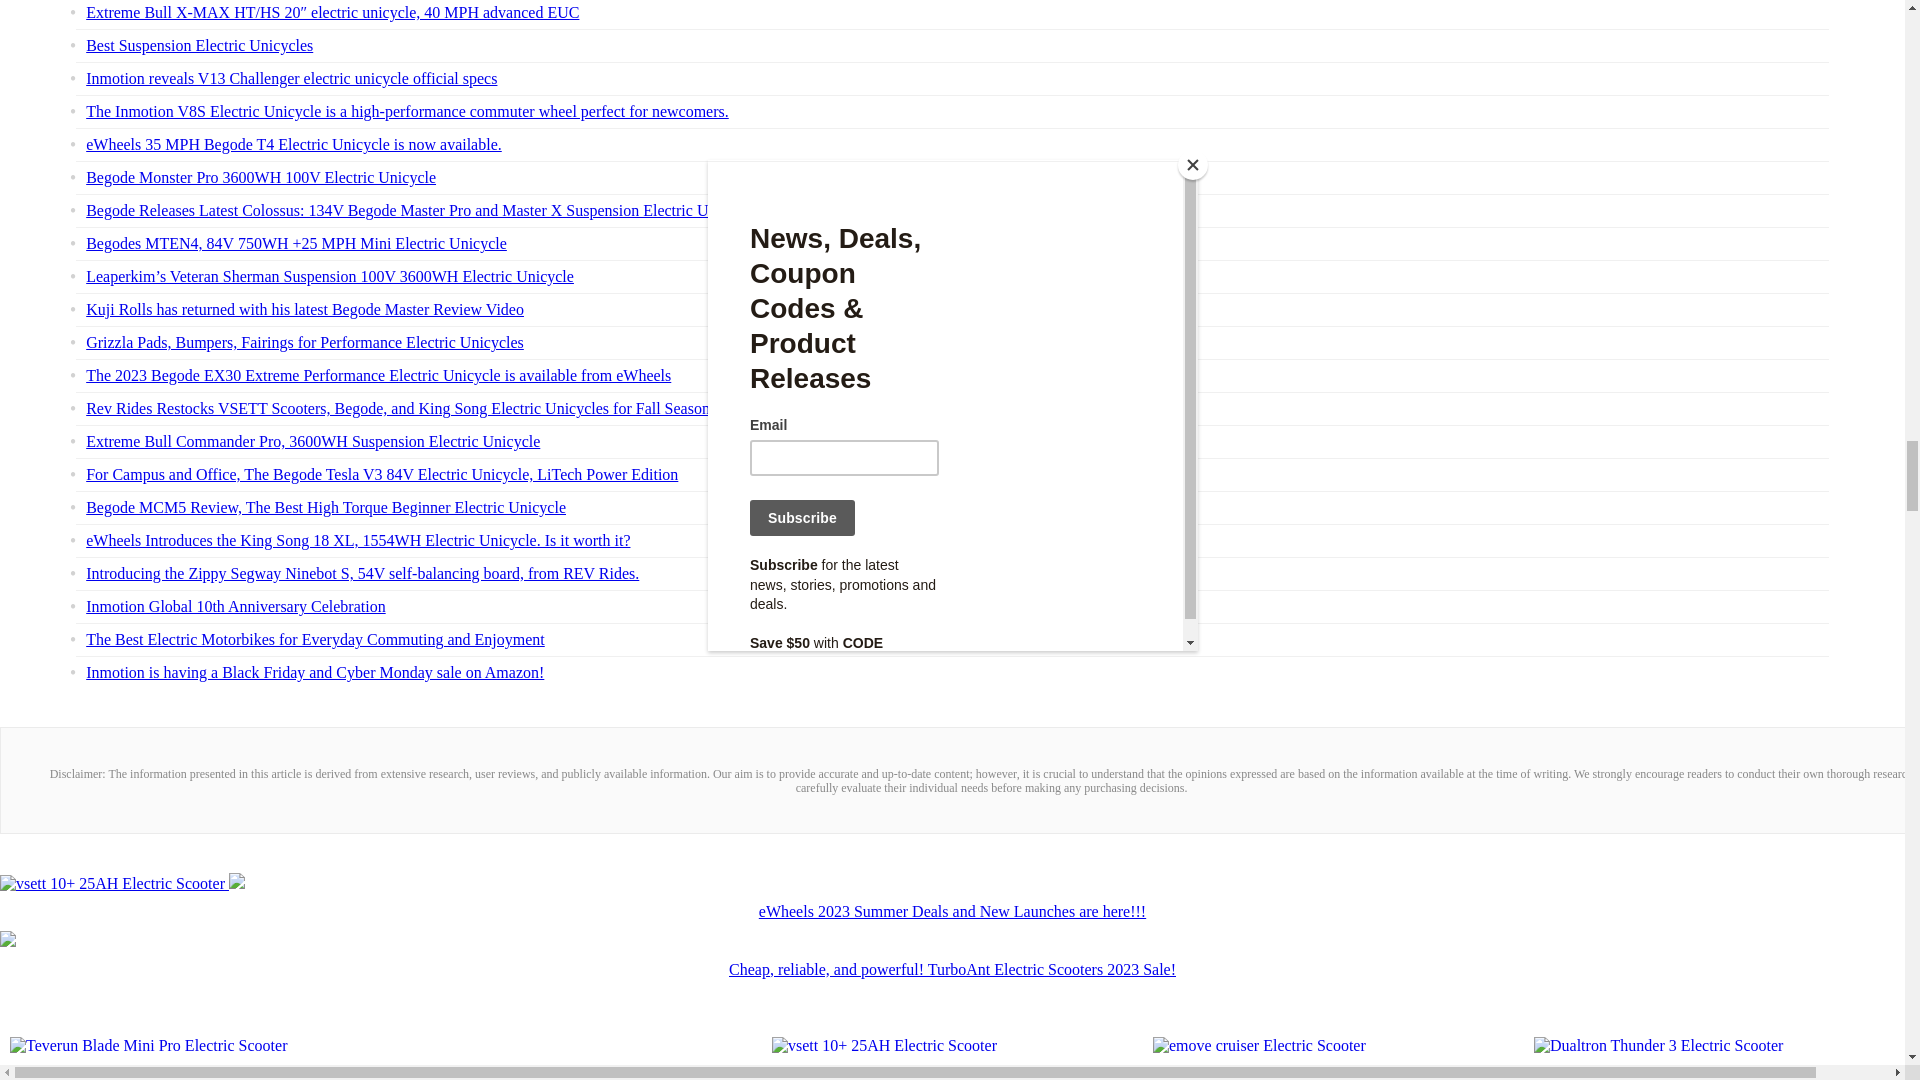 This screenshot has width=1920, height=1080. I want to click on eWheels 35 MPH Begode T4 Electric Unicycle is now available., so click(294, 144).